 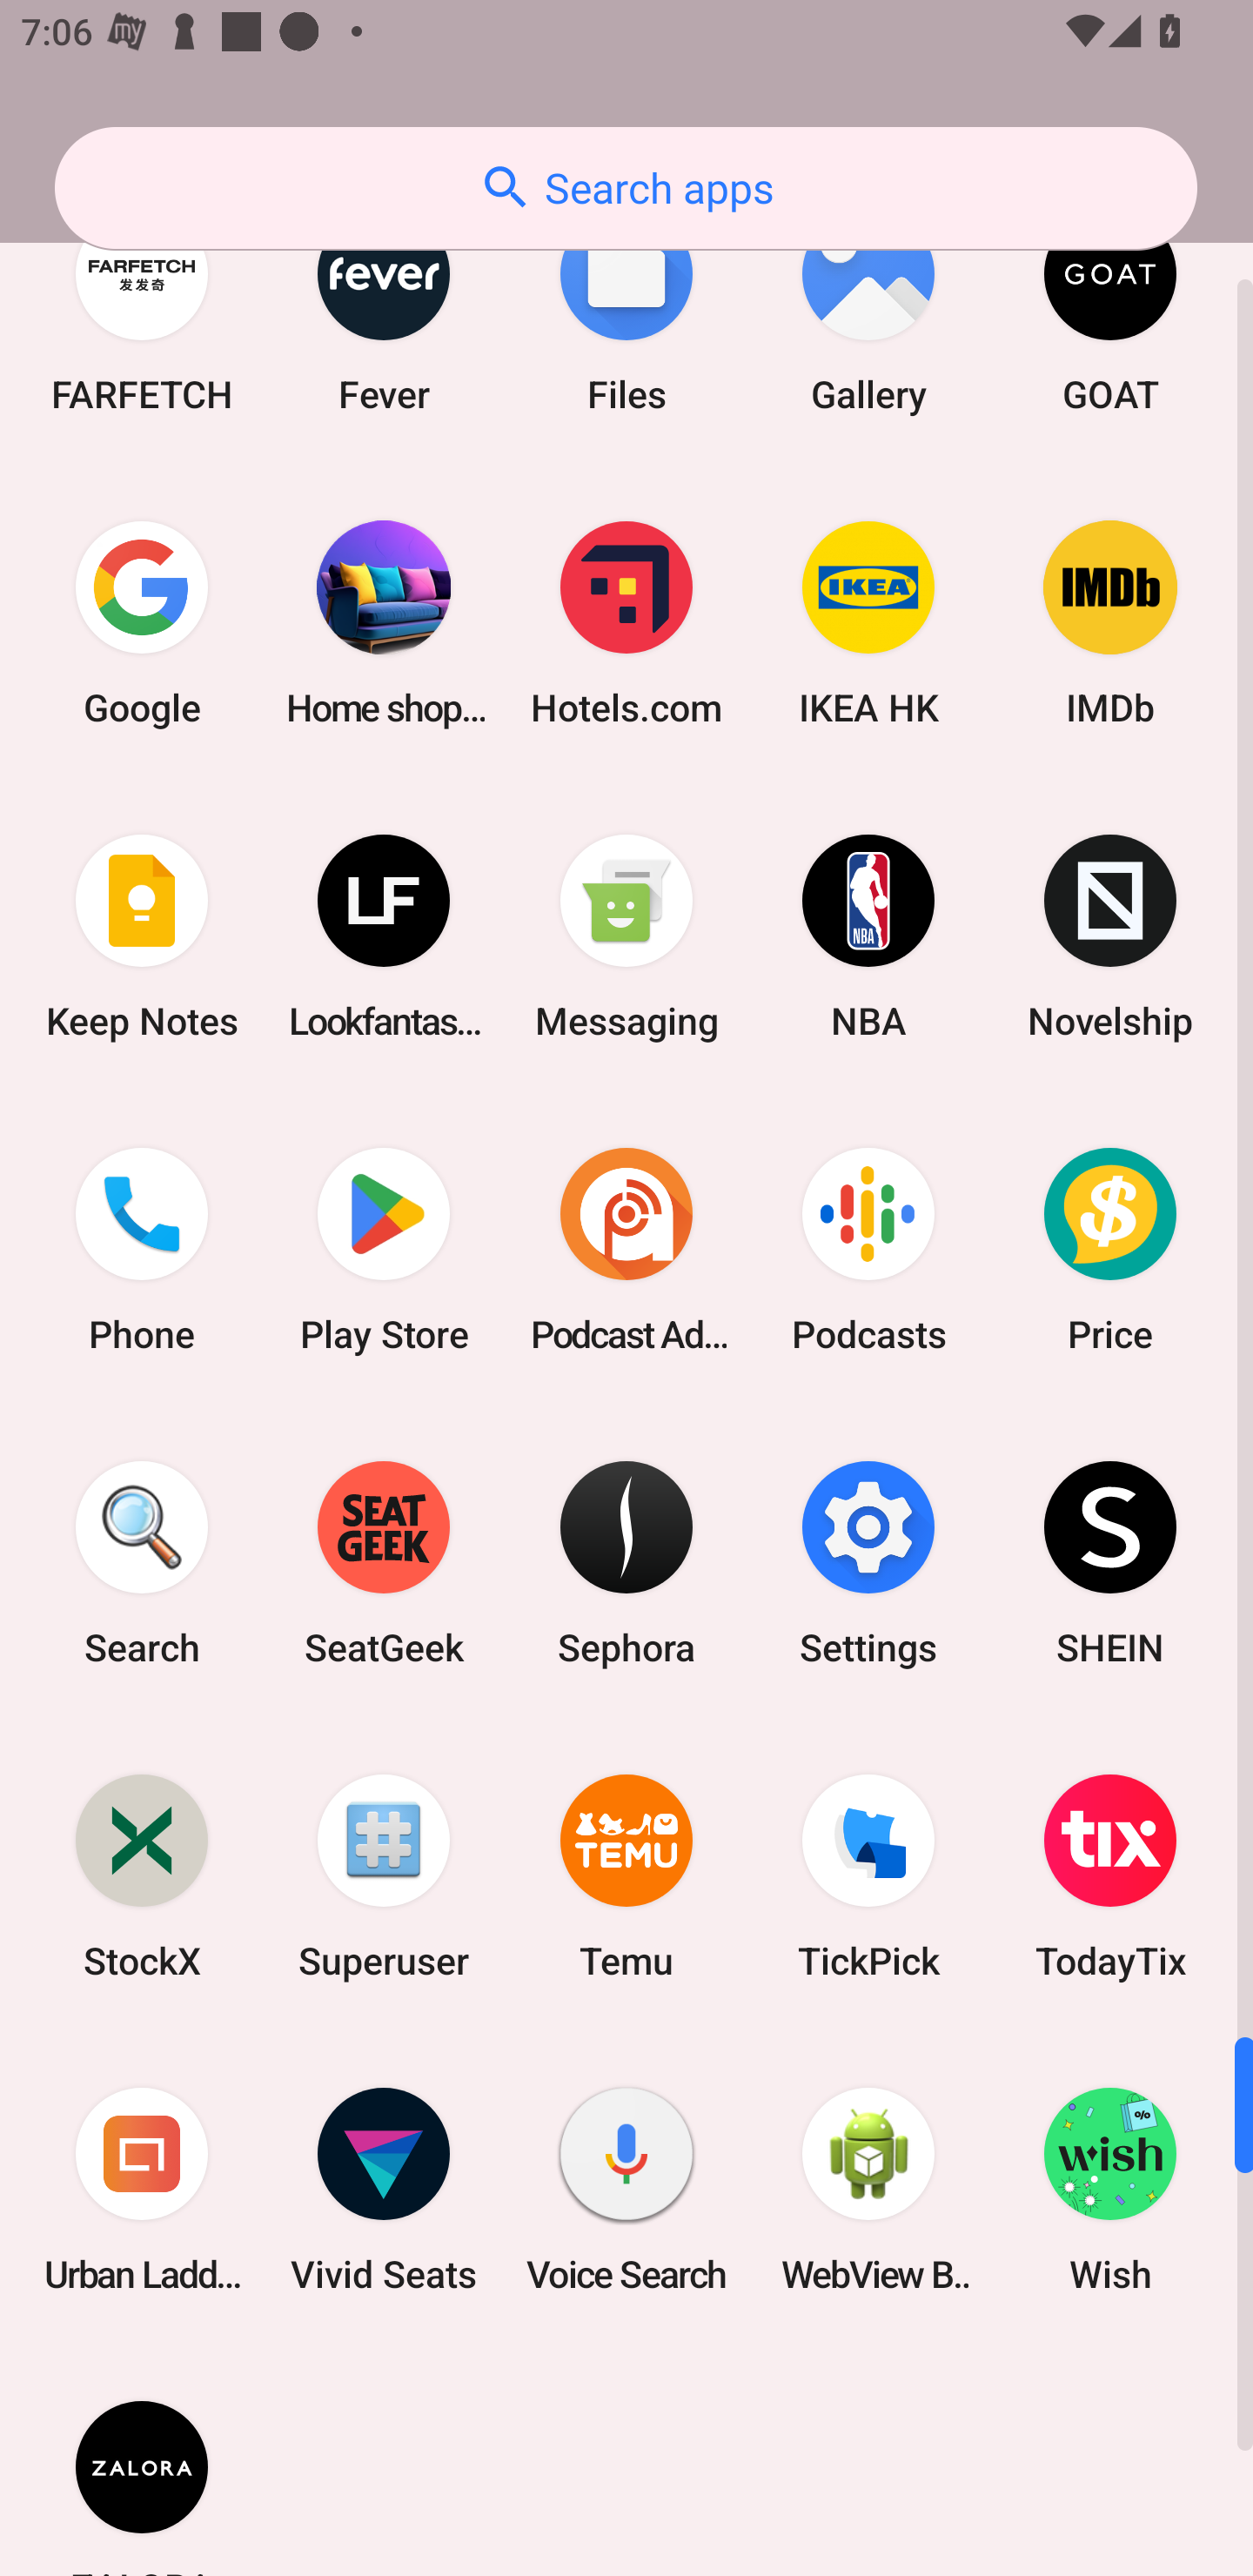 I want to click on FARFETCH, so click(x=142, y=308).